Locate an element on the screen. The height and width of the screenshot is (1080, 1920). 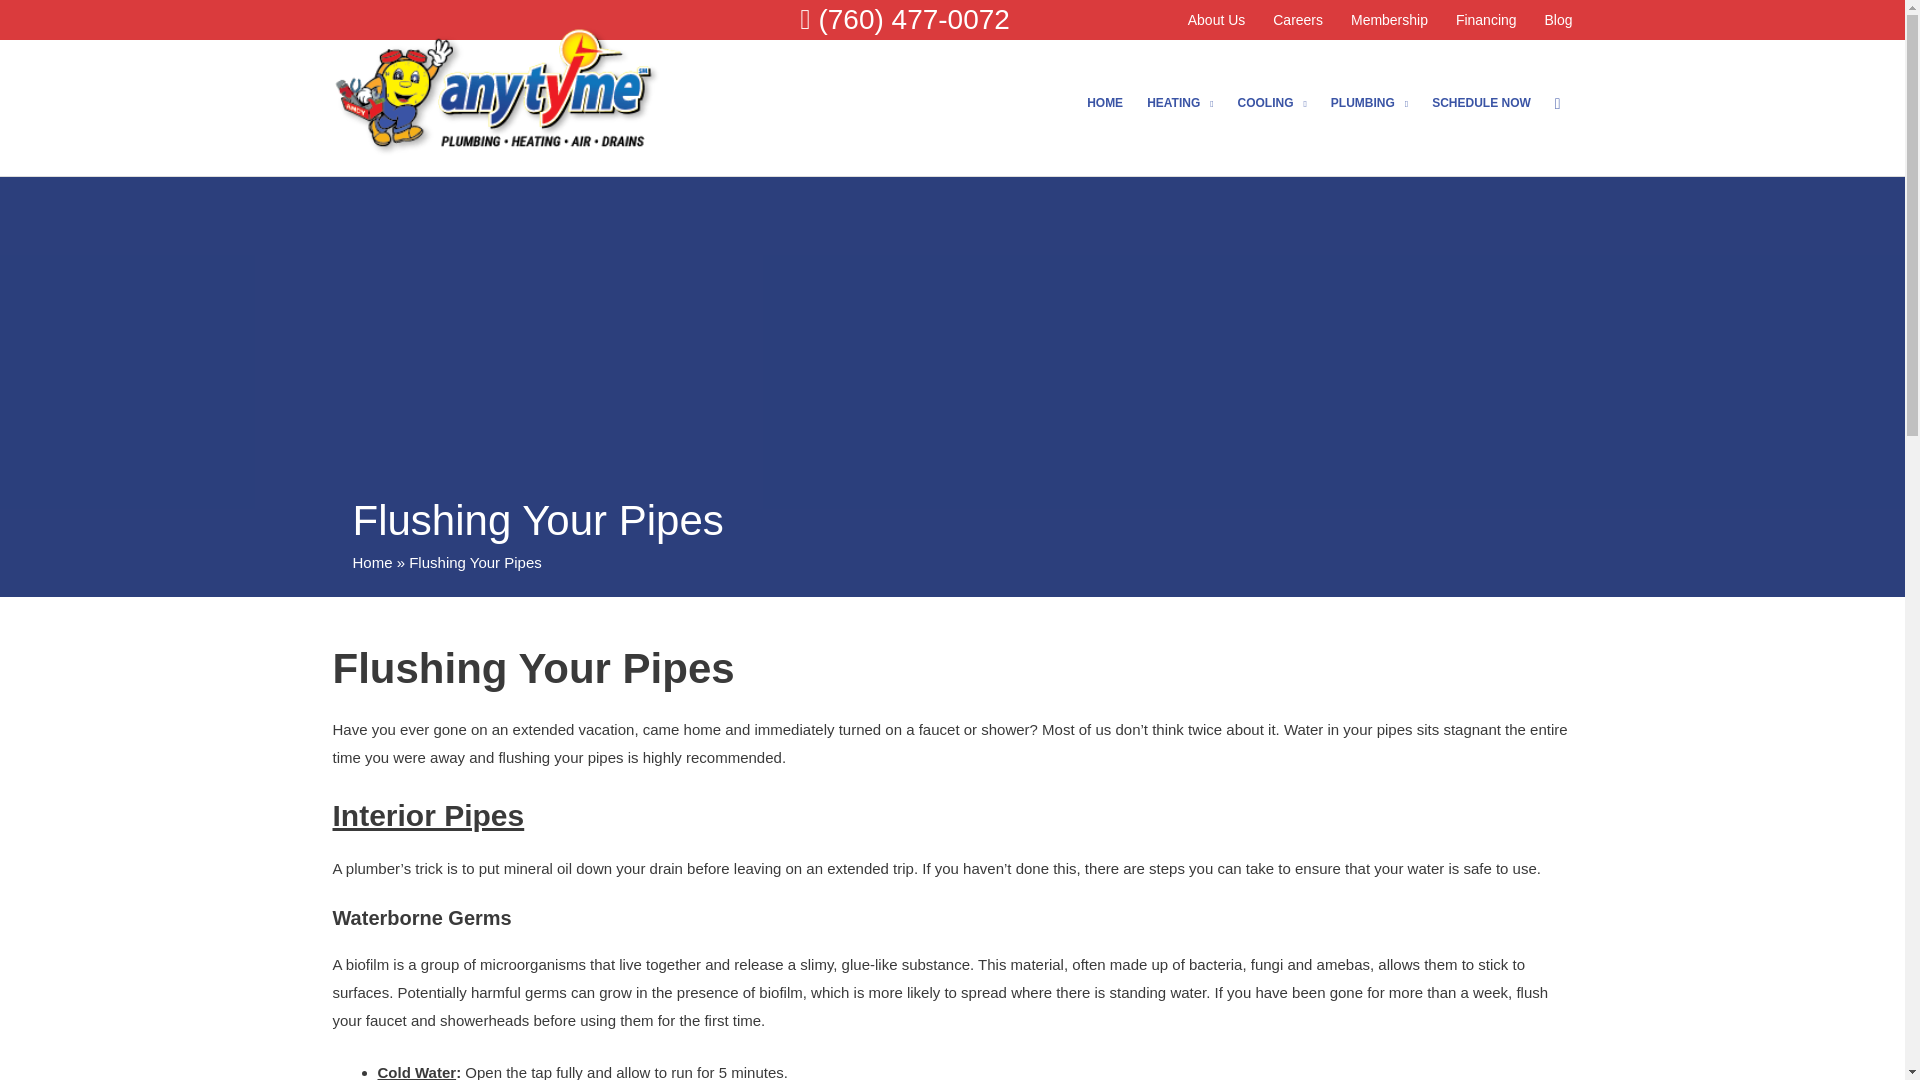
Blog is located at coordinates (1551, 20).